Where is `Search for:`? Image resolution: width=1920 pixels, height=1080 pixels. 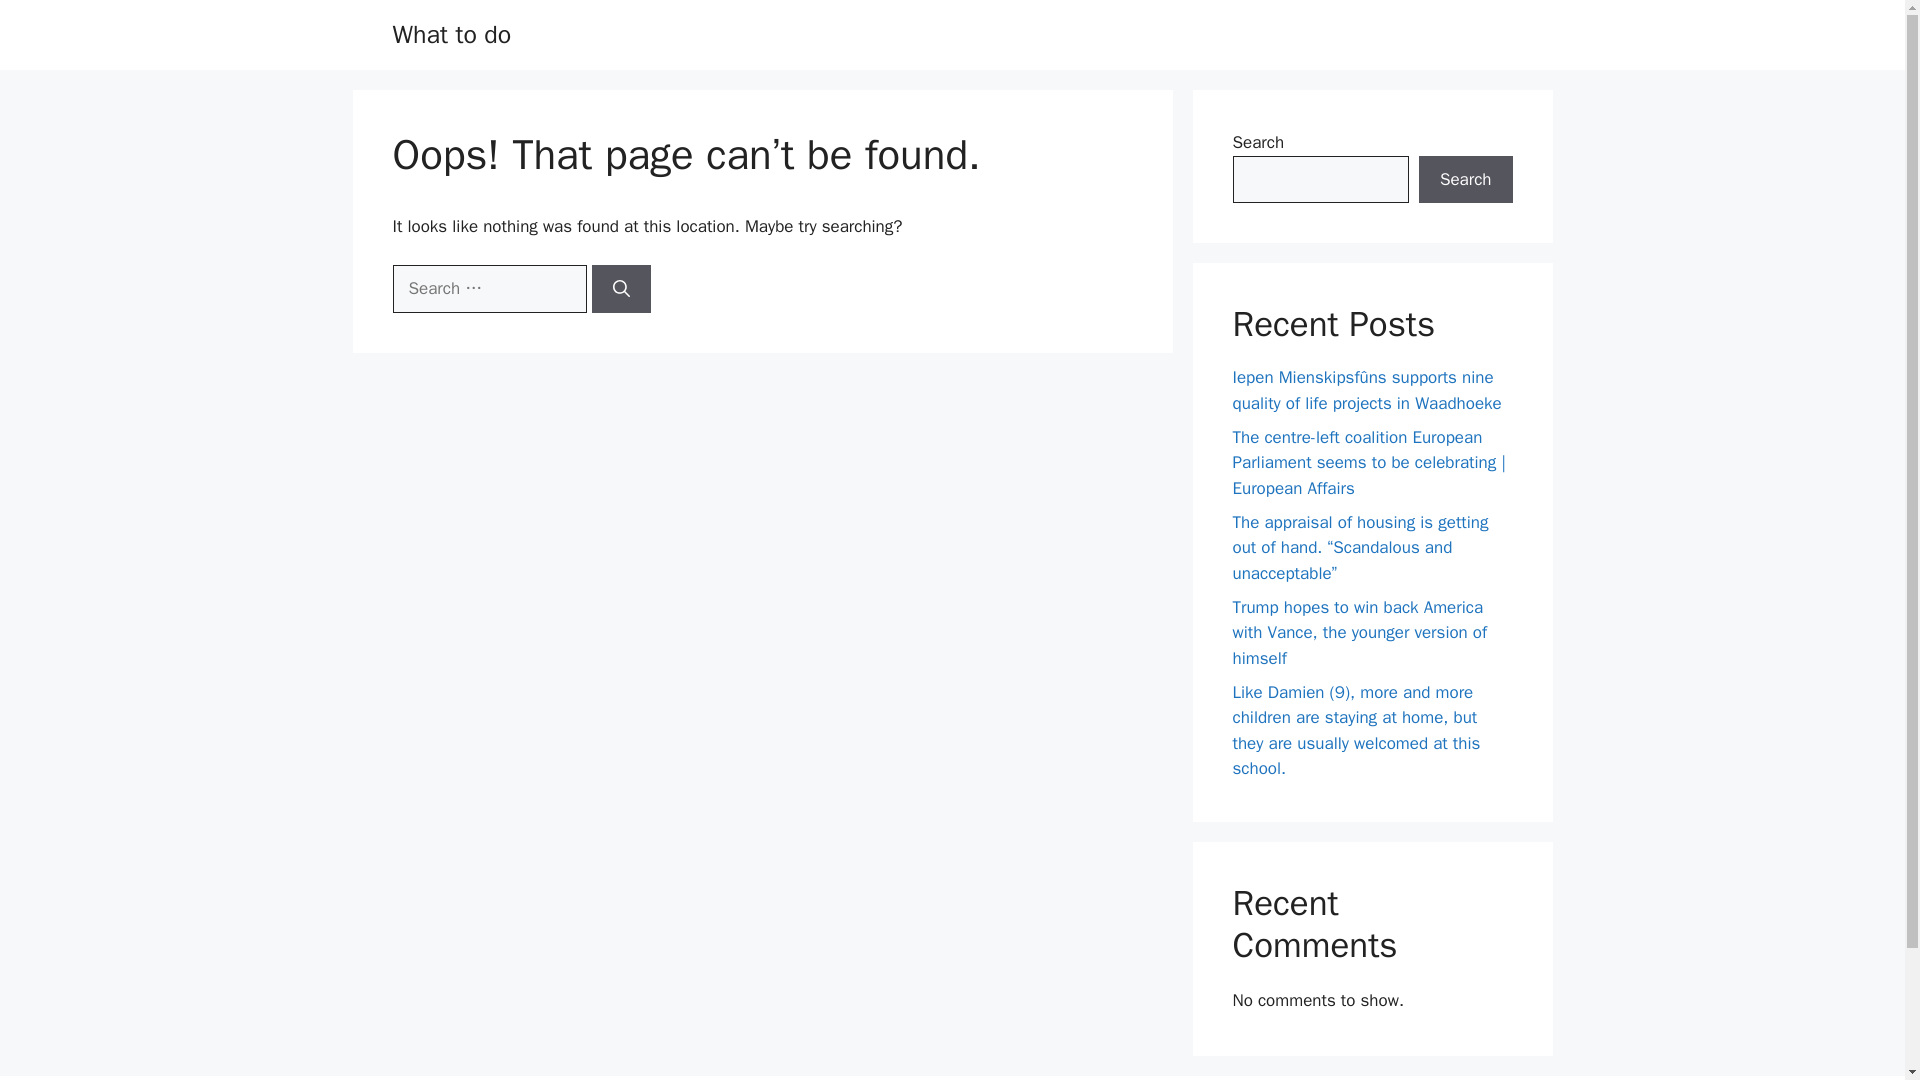 Search for: is located at coordinates (488, 288).